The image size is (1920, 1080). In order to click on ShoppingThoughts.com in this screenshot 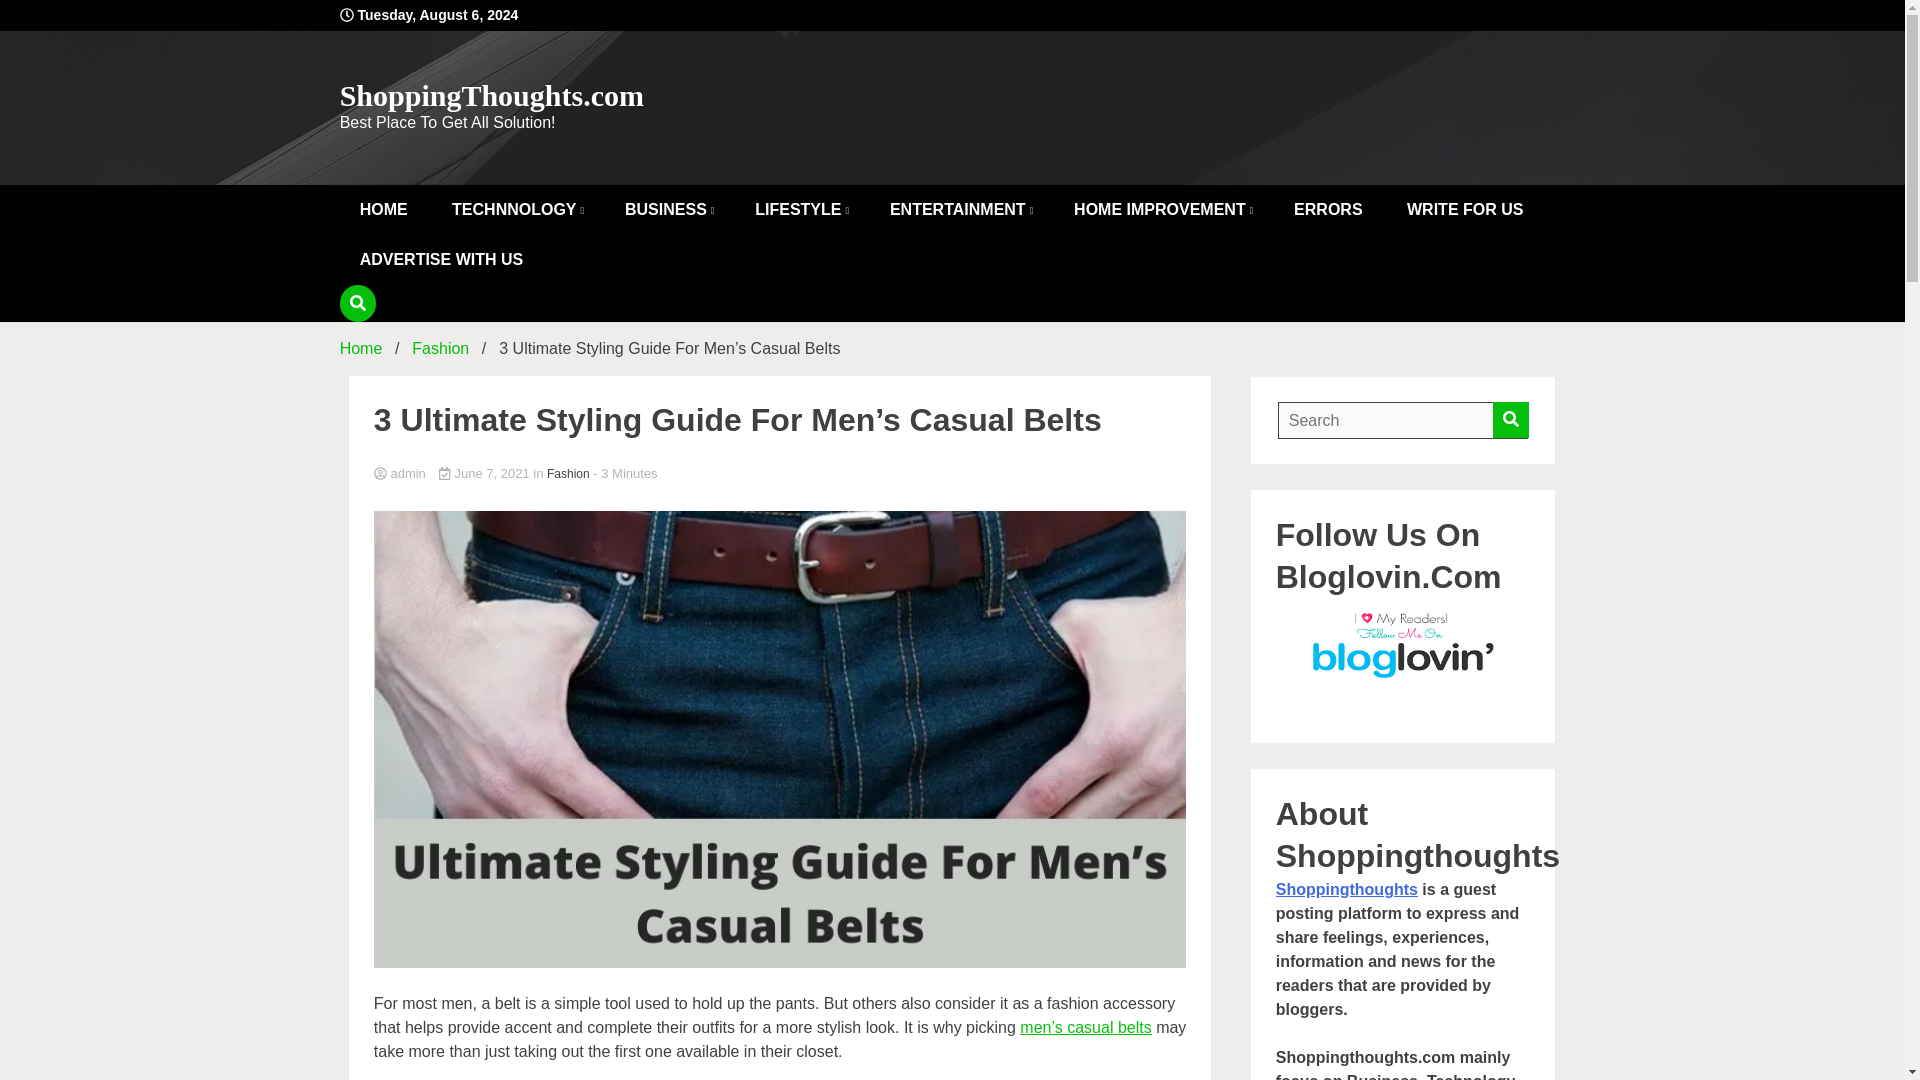, I will do `click(491, 95)`.